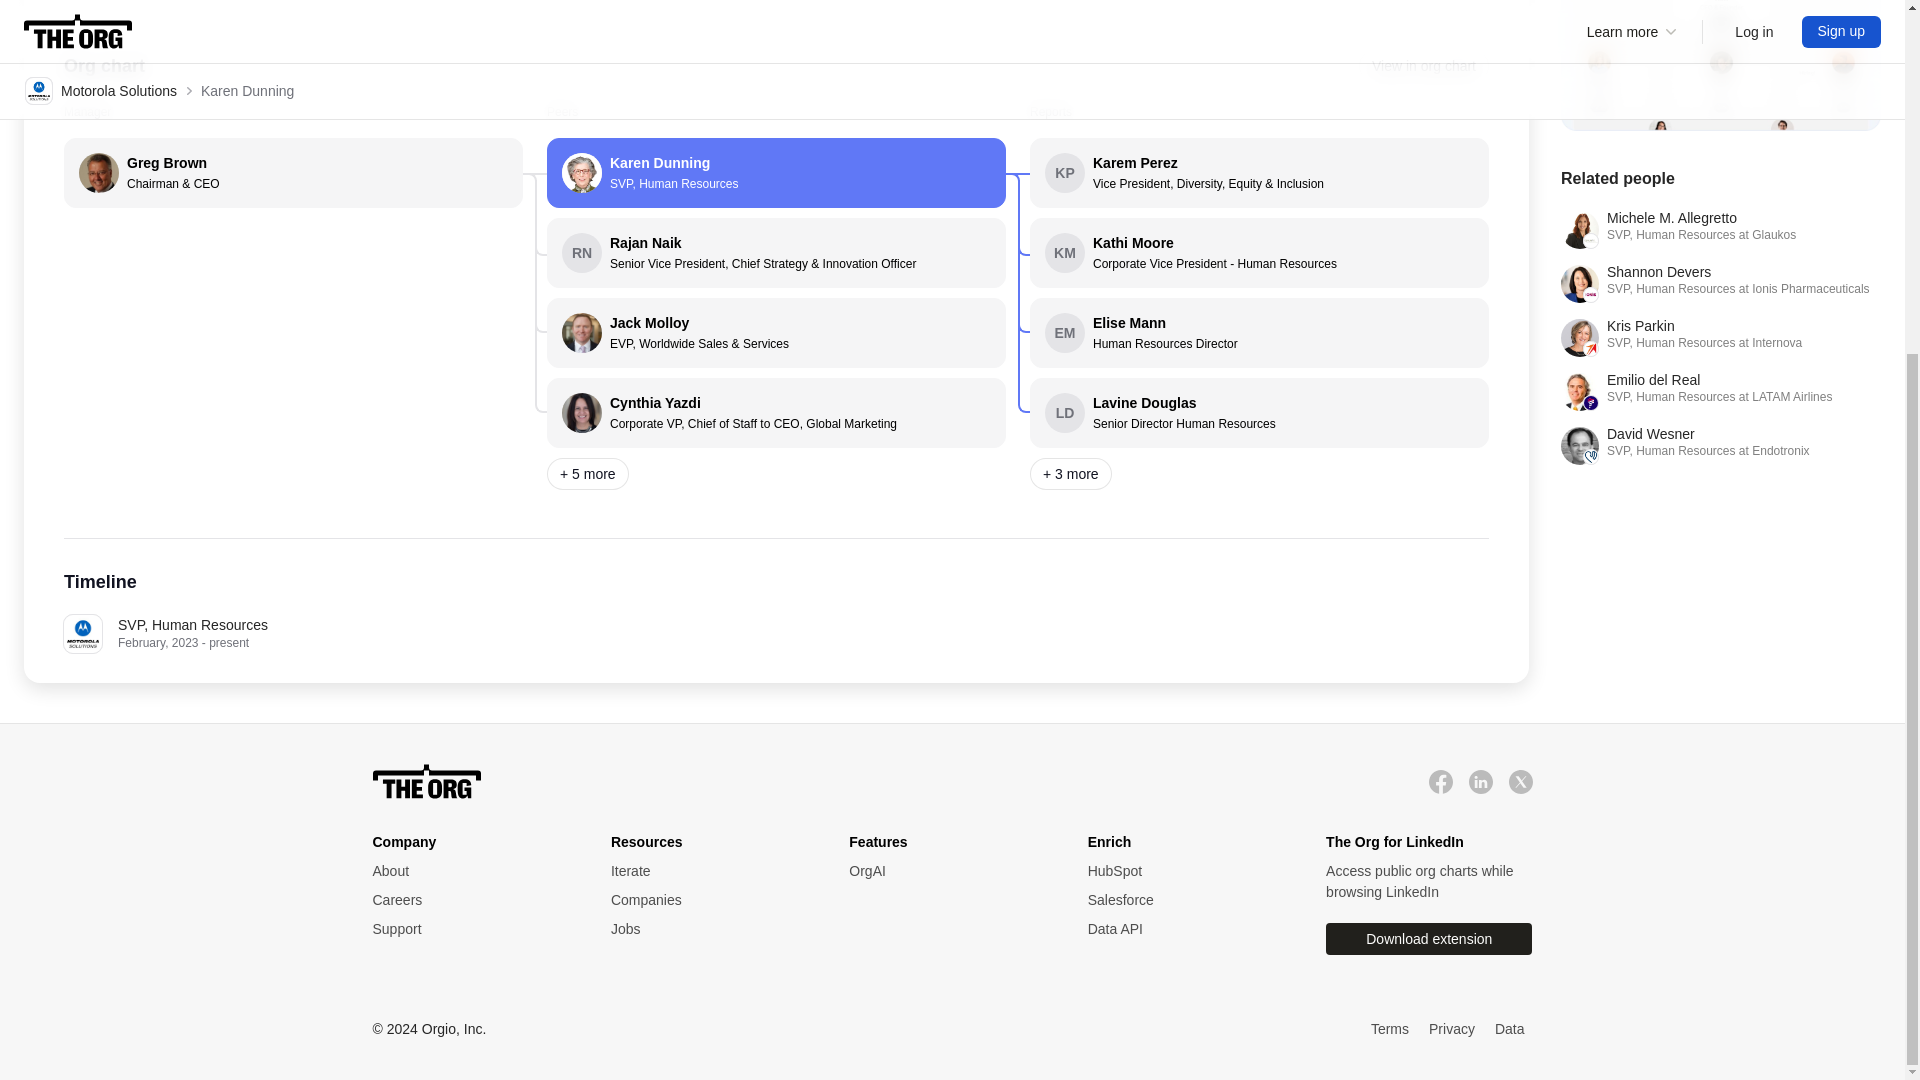 This screenshot has height=1080, width=1920. What do you see at coordinates (1720, 338) in the screenshot?
I see `View in org chart` at bounding box center [1720, 338].